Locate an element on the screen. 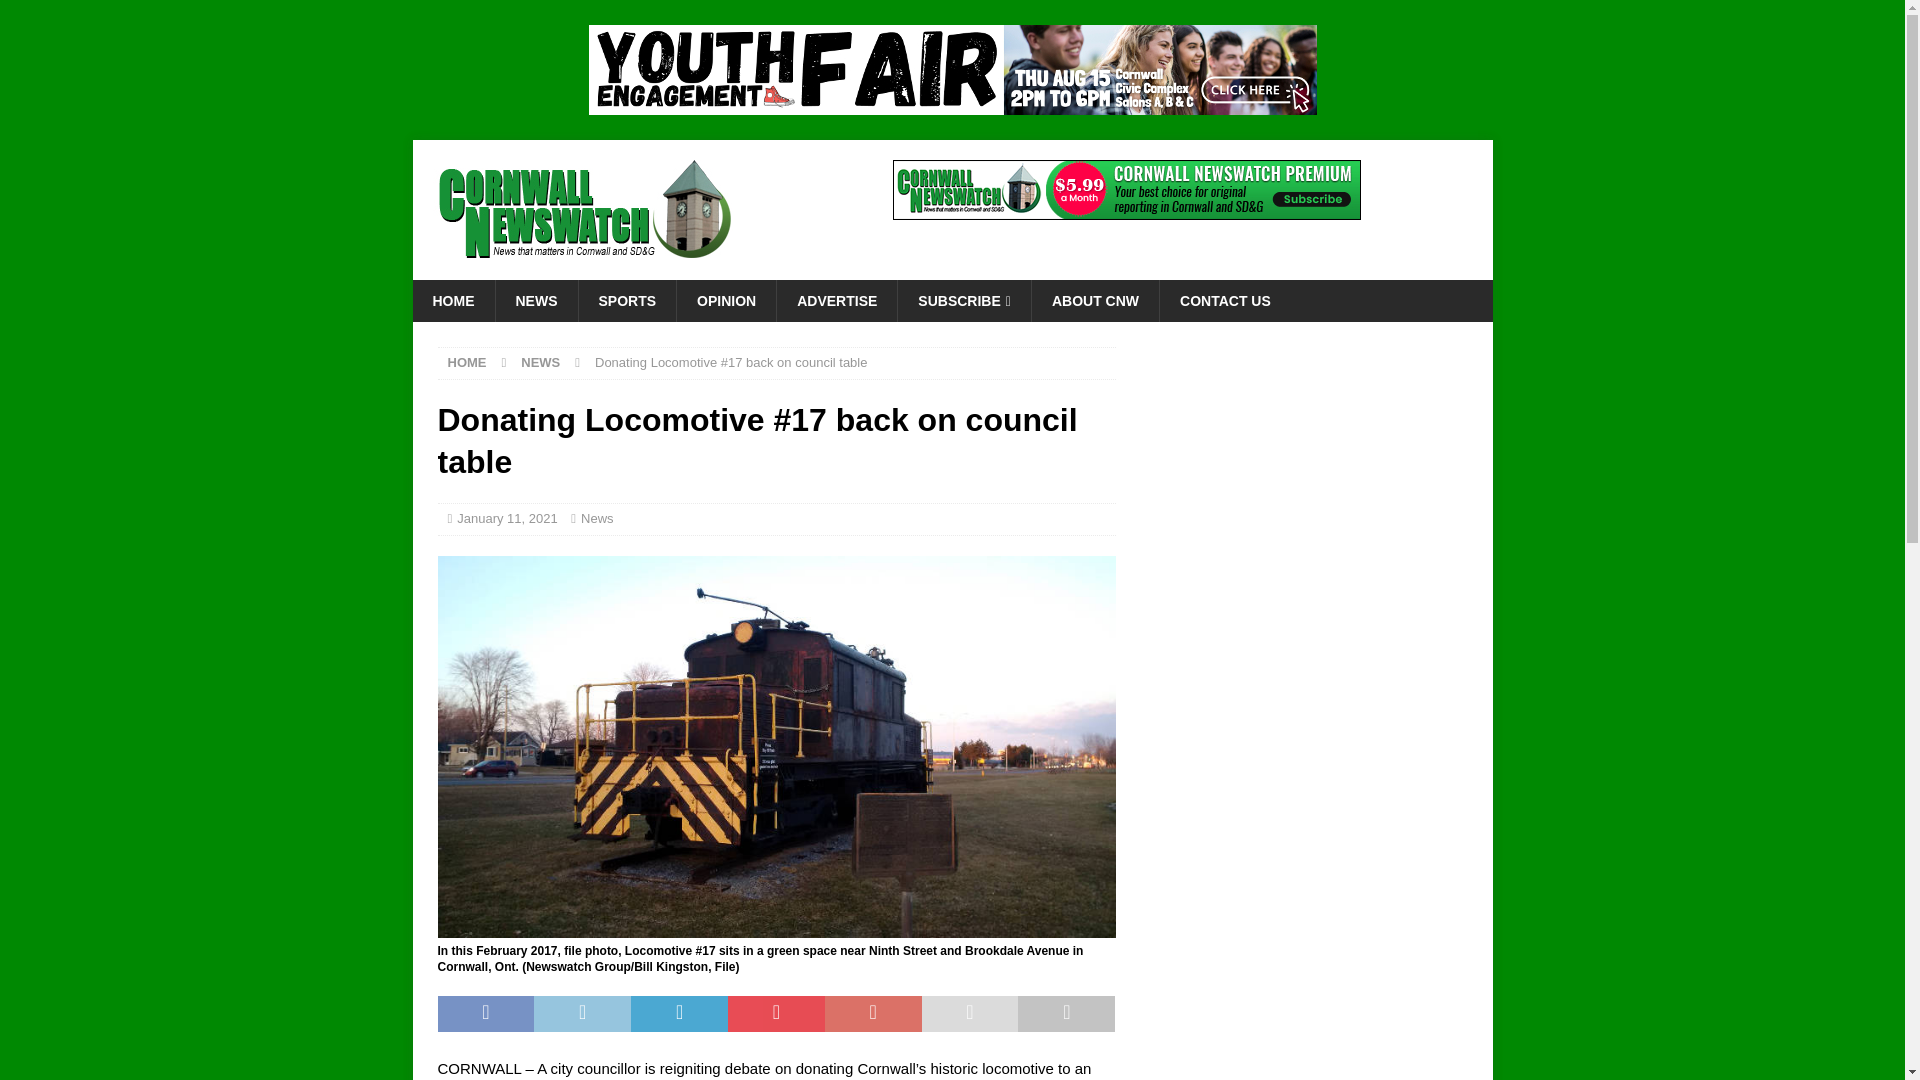  News is located at coordinates (598, 518).